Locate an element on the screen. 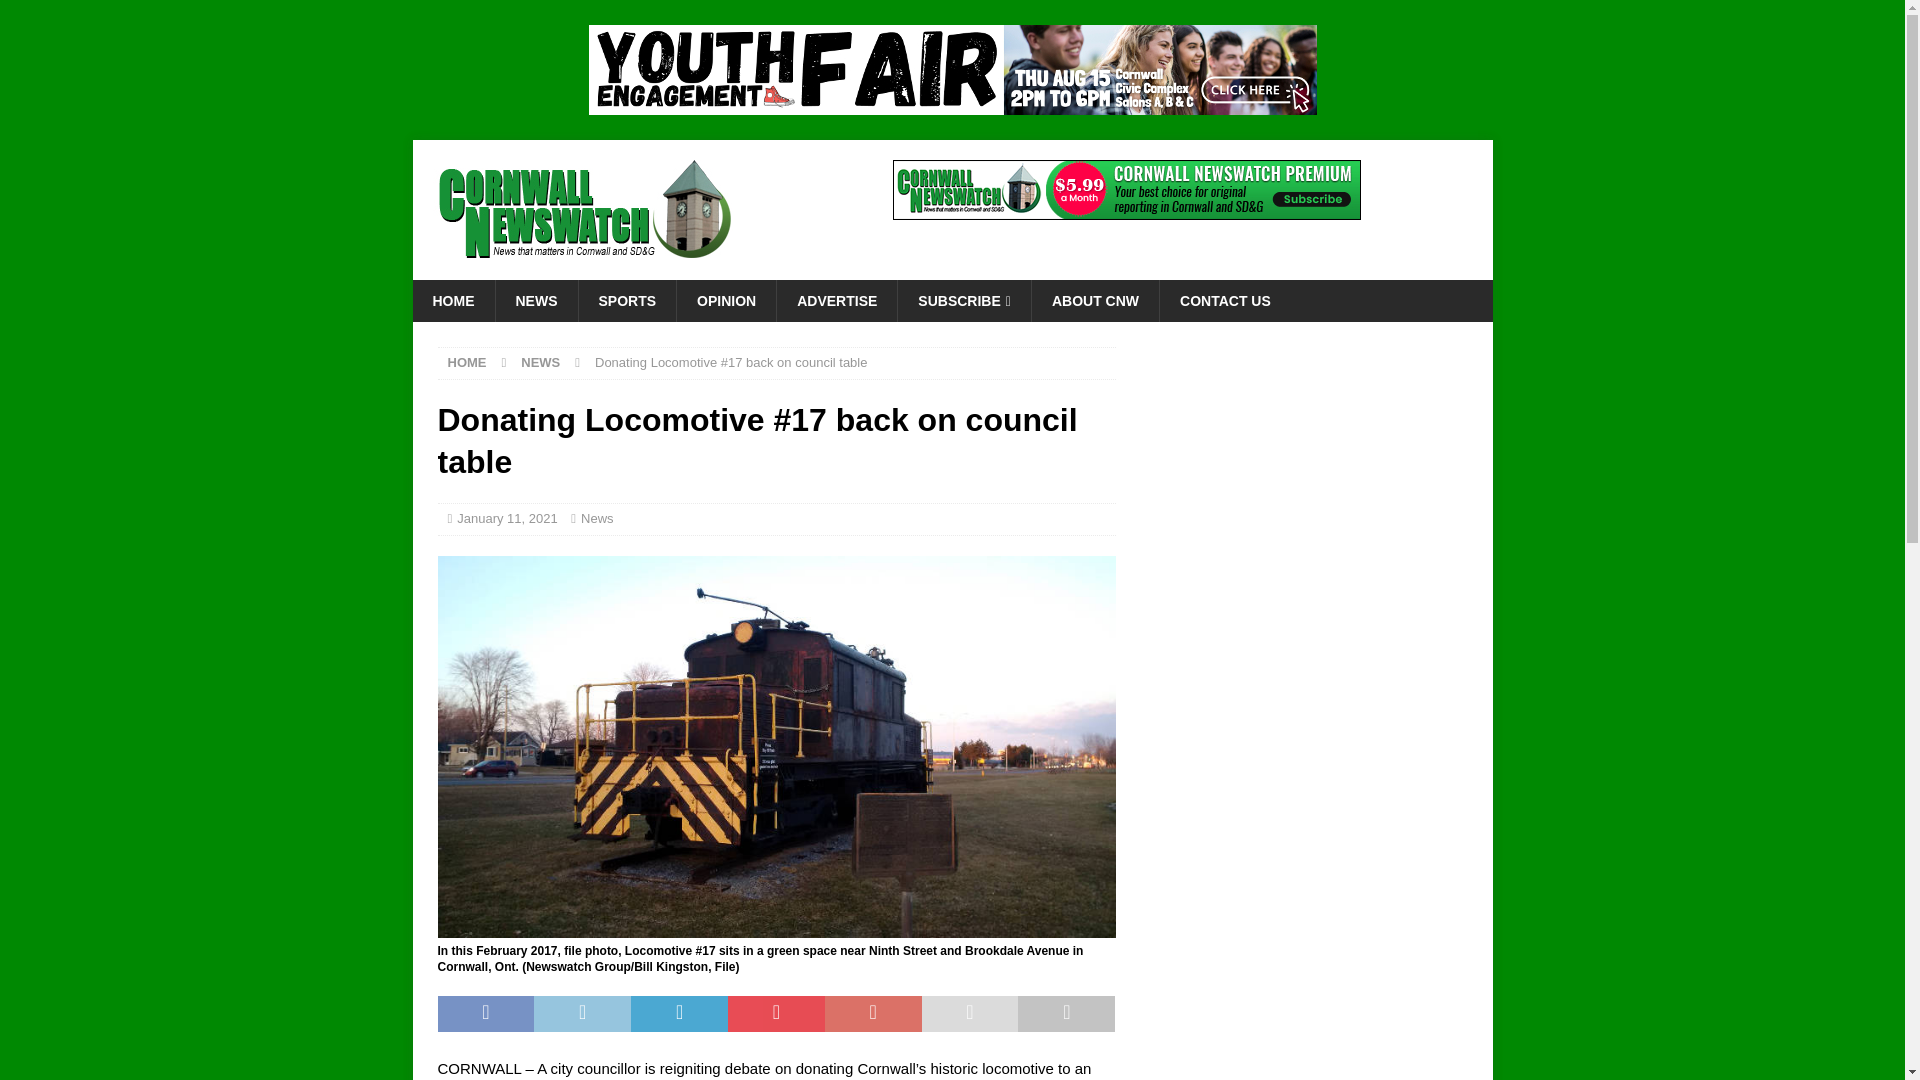  News is located at coordinates (598, 518).